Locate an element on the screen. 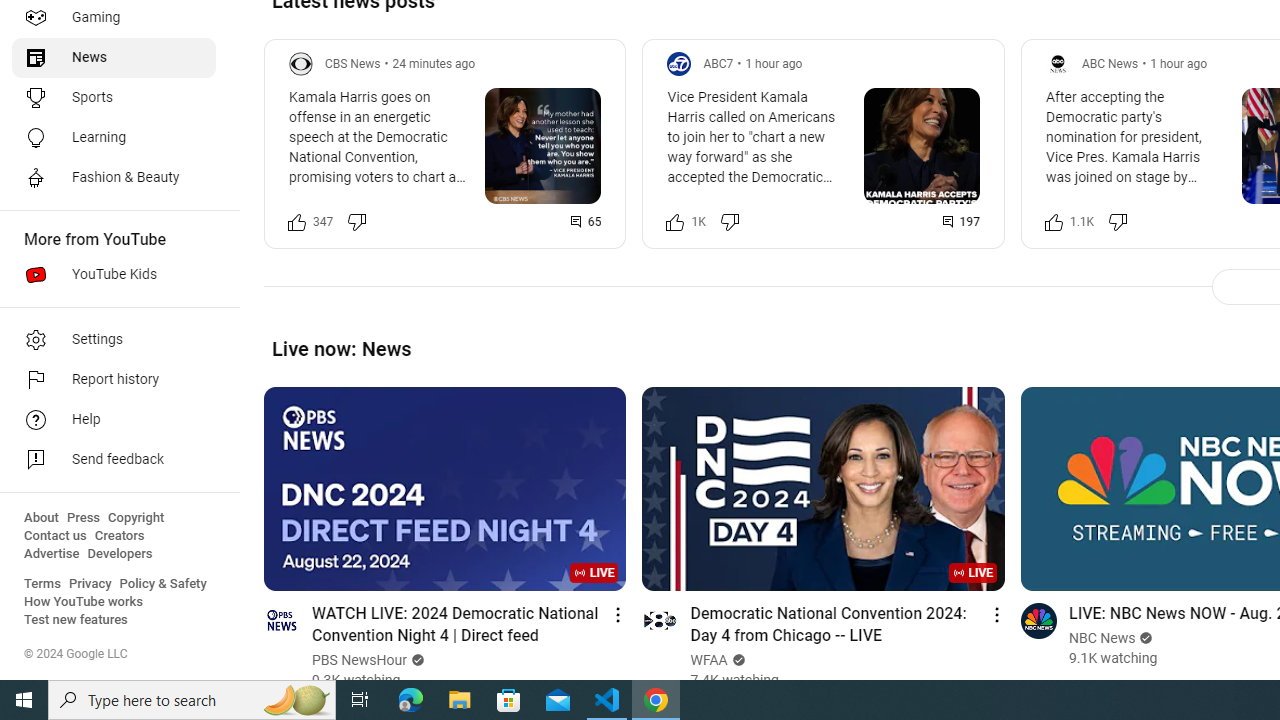 This screenshot has height=720, width=1280. Learning is located at coordinates (114, 138).